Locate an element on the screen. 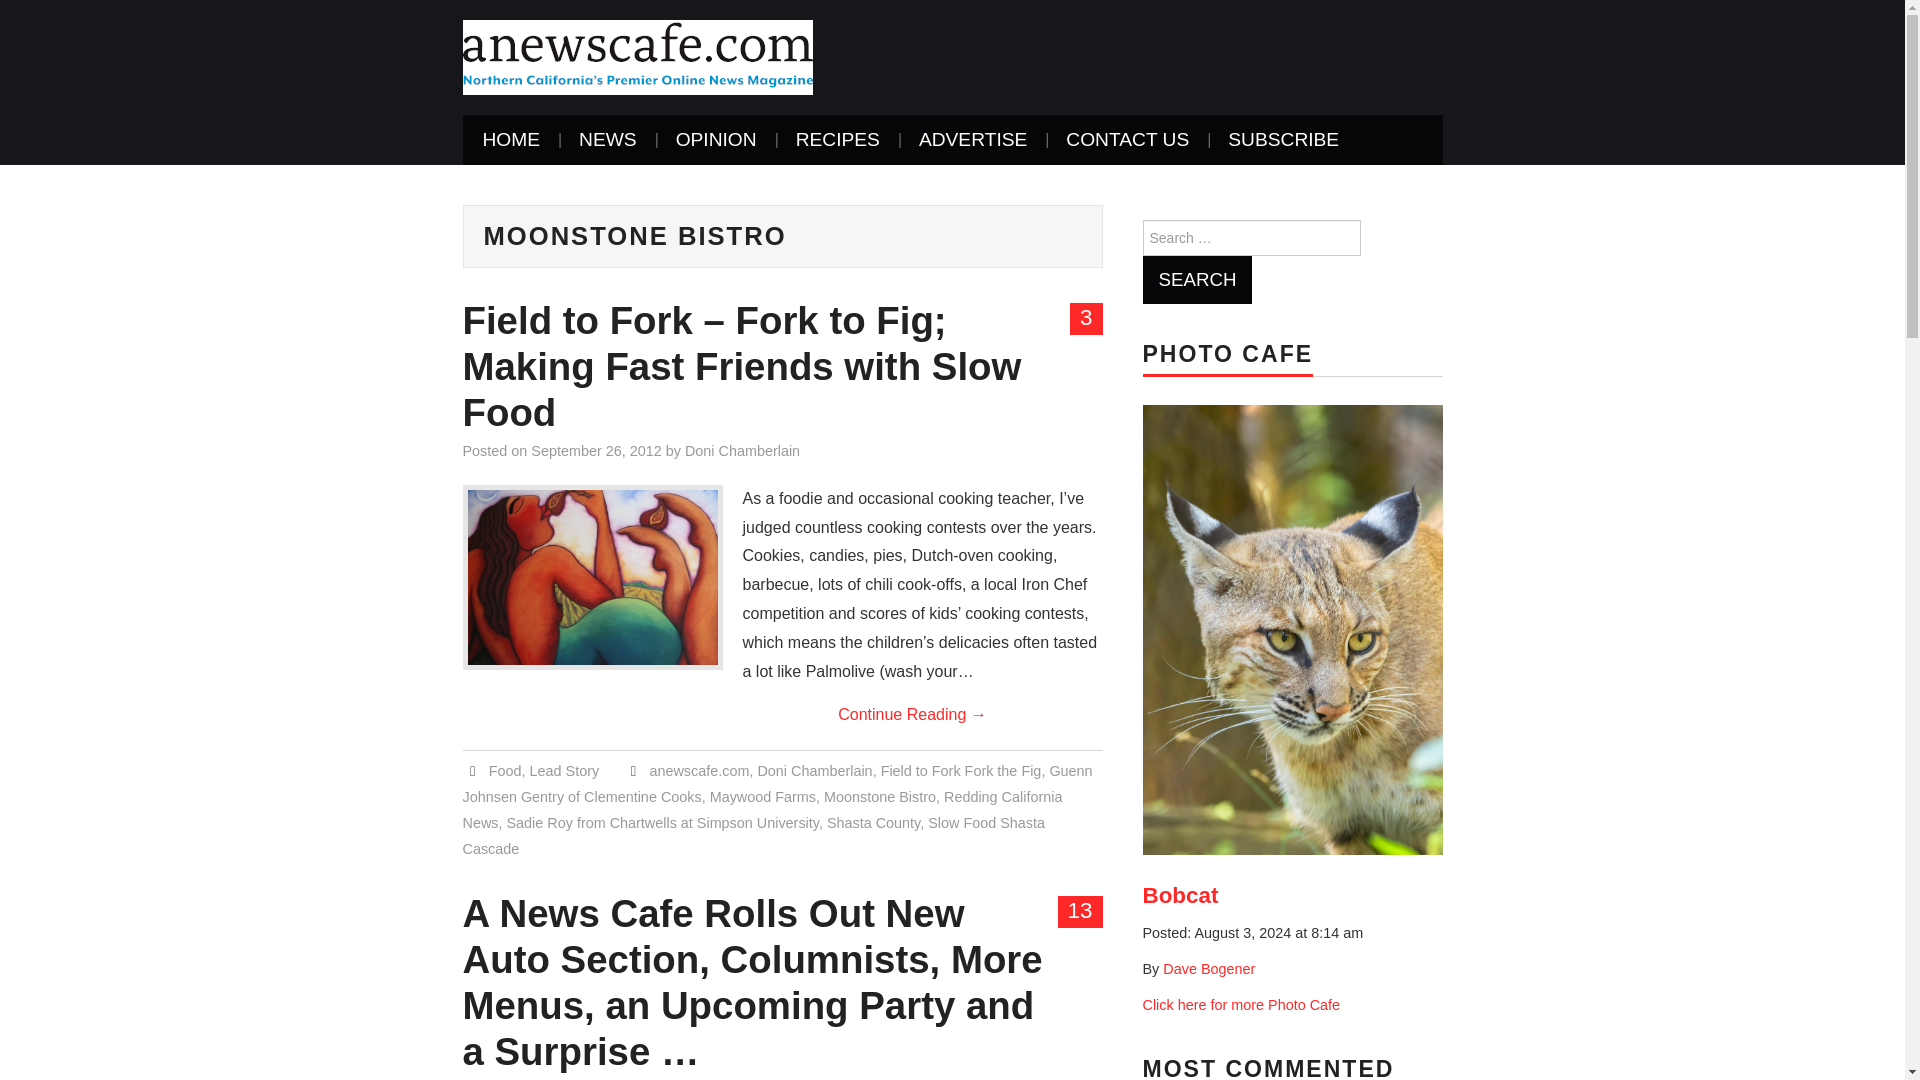  OPINION is located at coordinates (716, 140).